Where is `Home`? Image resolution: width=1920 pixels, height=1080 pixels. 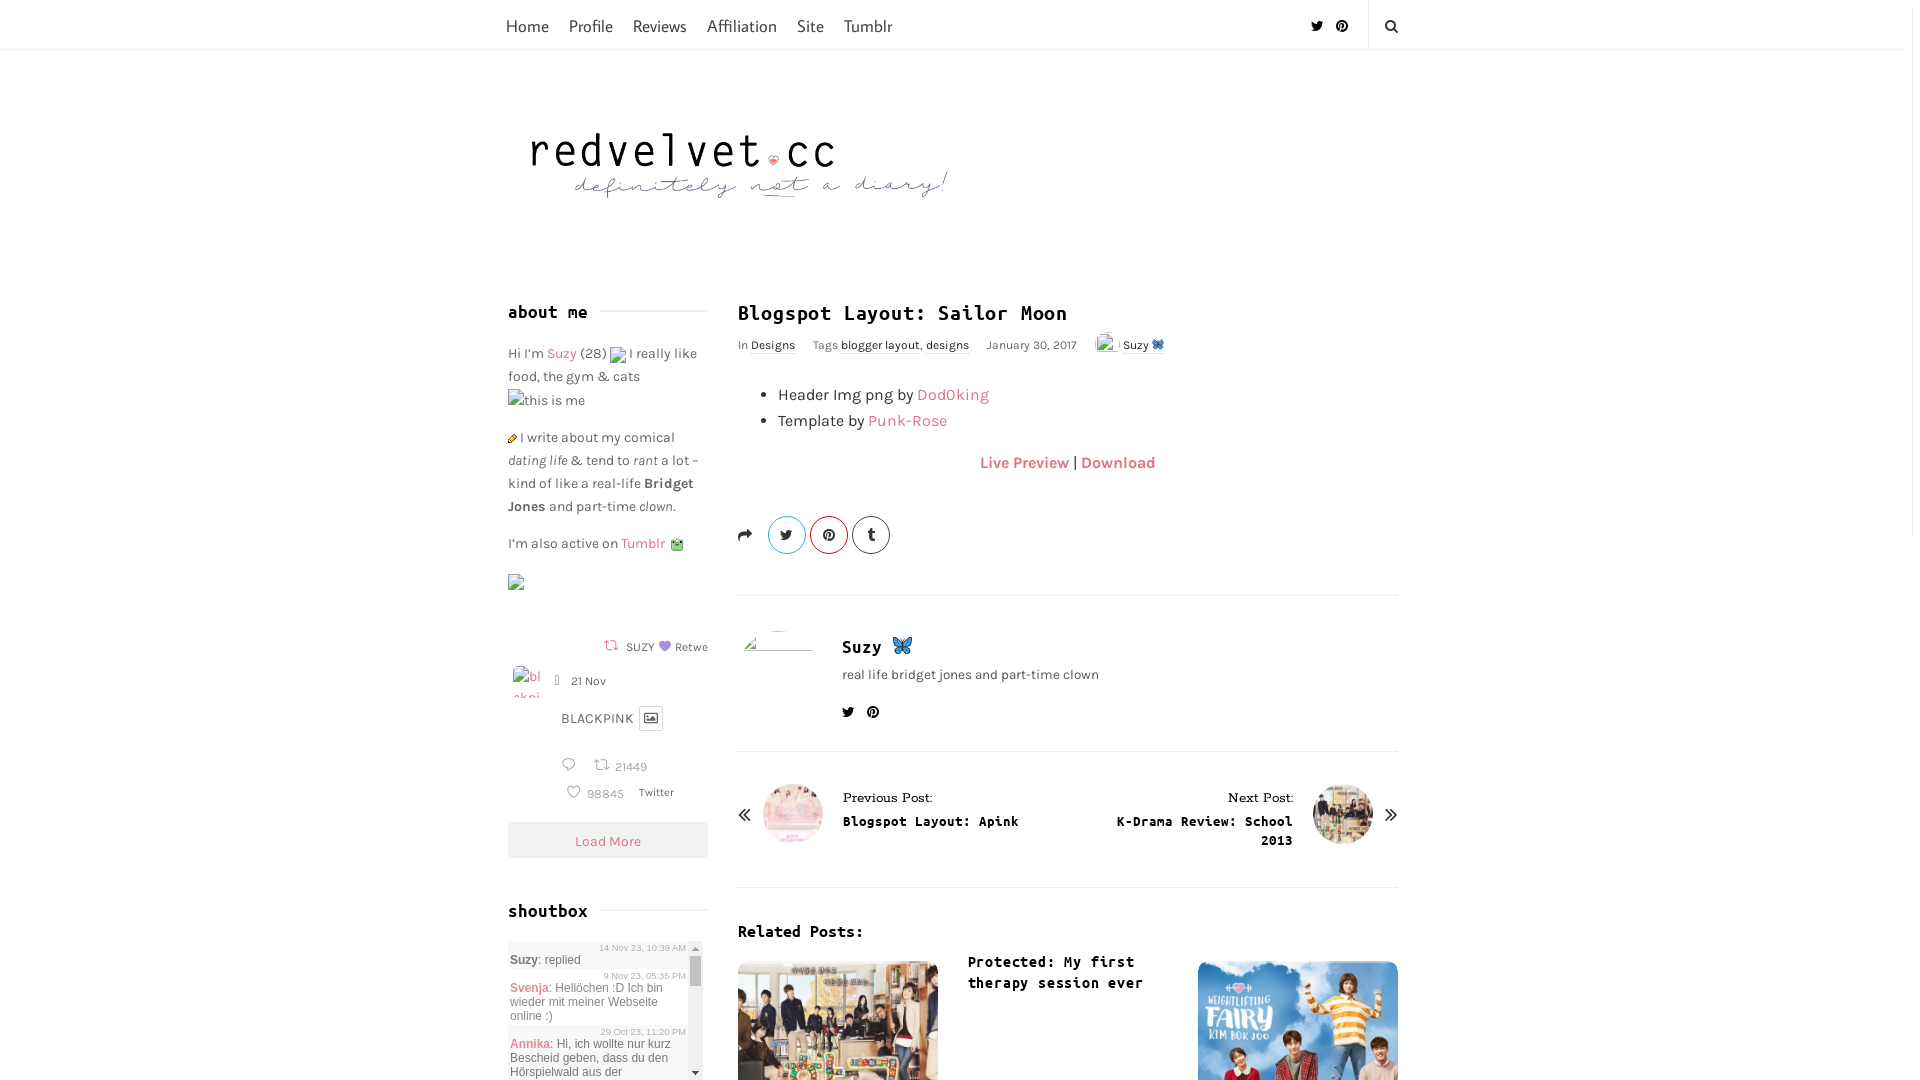 Home is located at coordinates (528, 24).